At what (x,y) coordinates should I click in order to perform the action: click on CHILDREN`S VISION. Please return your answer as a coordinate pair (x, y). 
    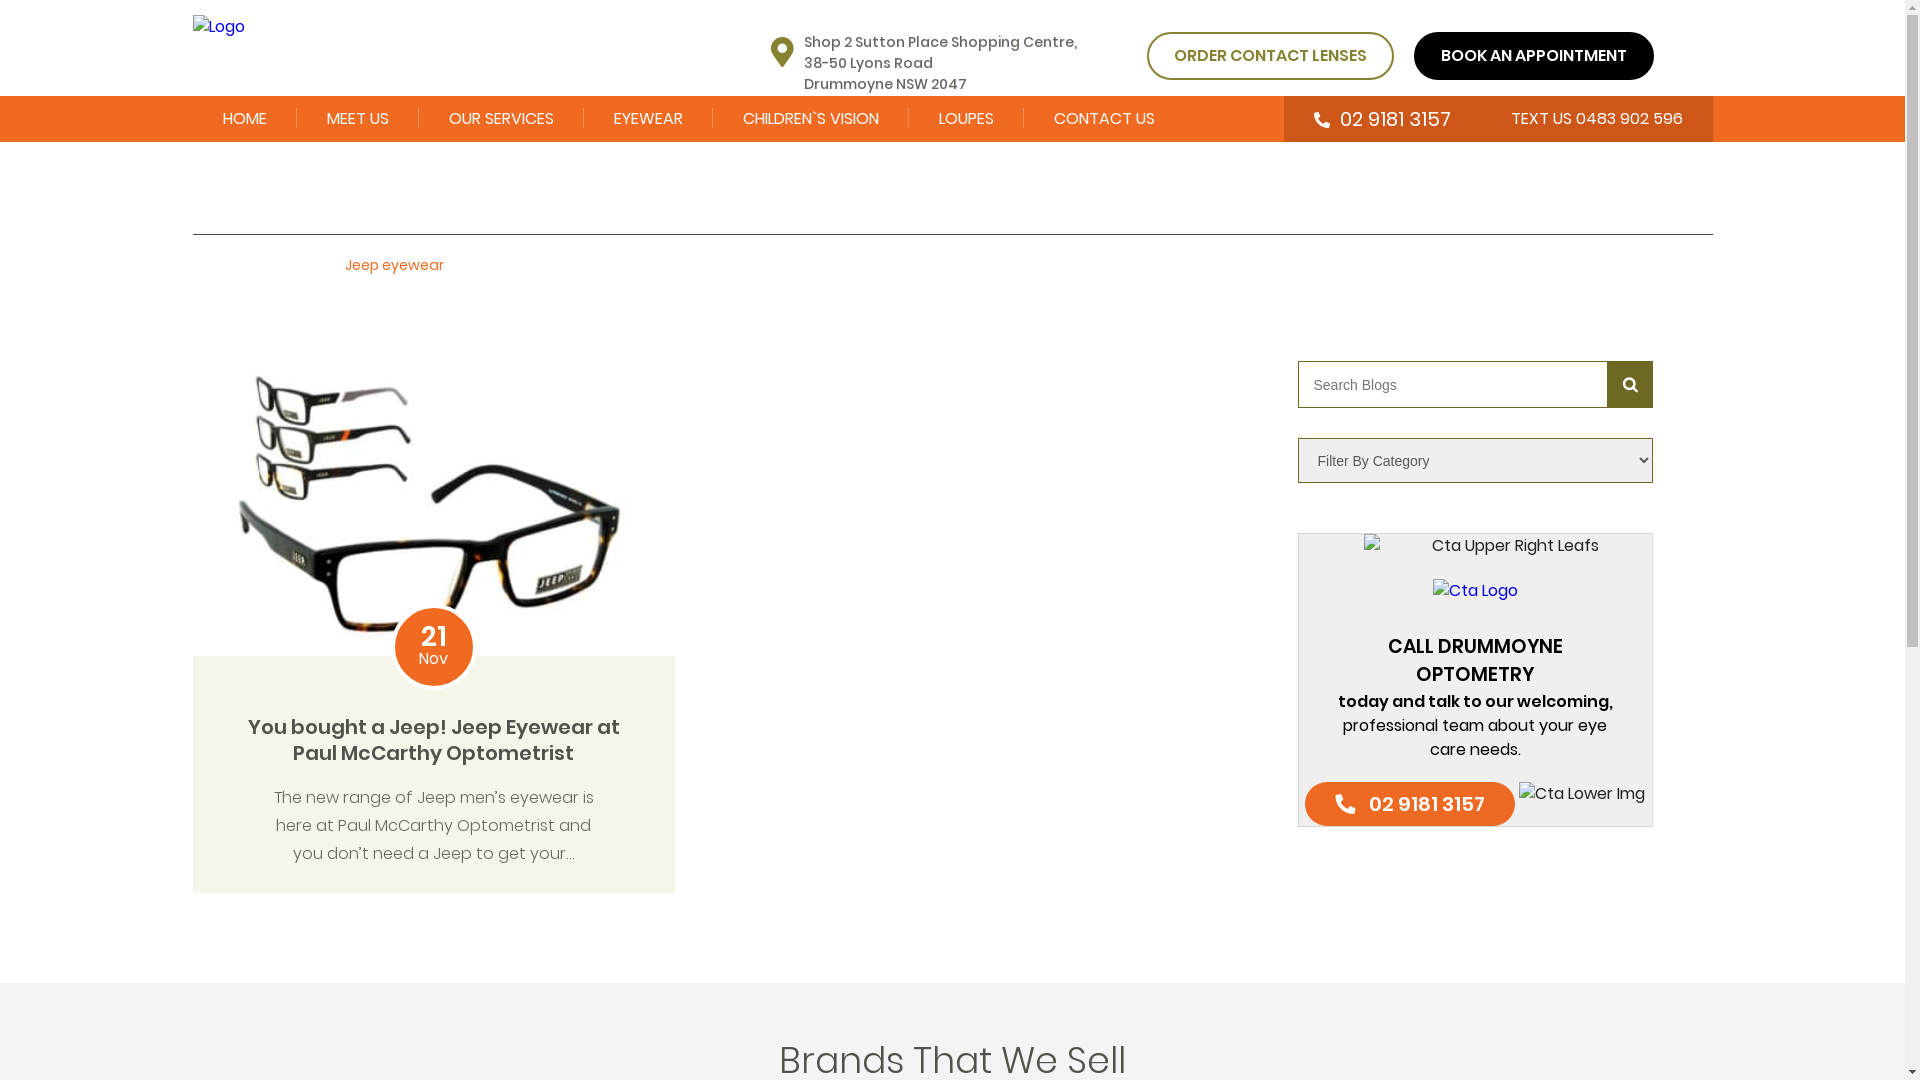
    Looking at the image, I should click on (810, 119).